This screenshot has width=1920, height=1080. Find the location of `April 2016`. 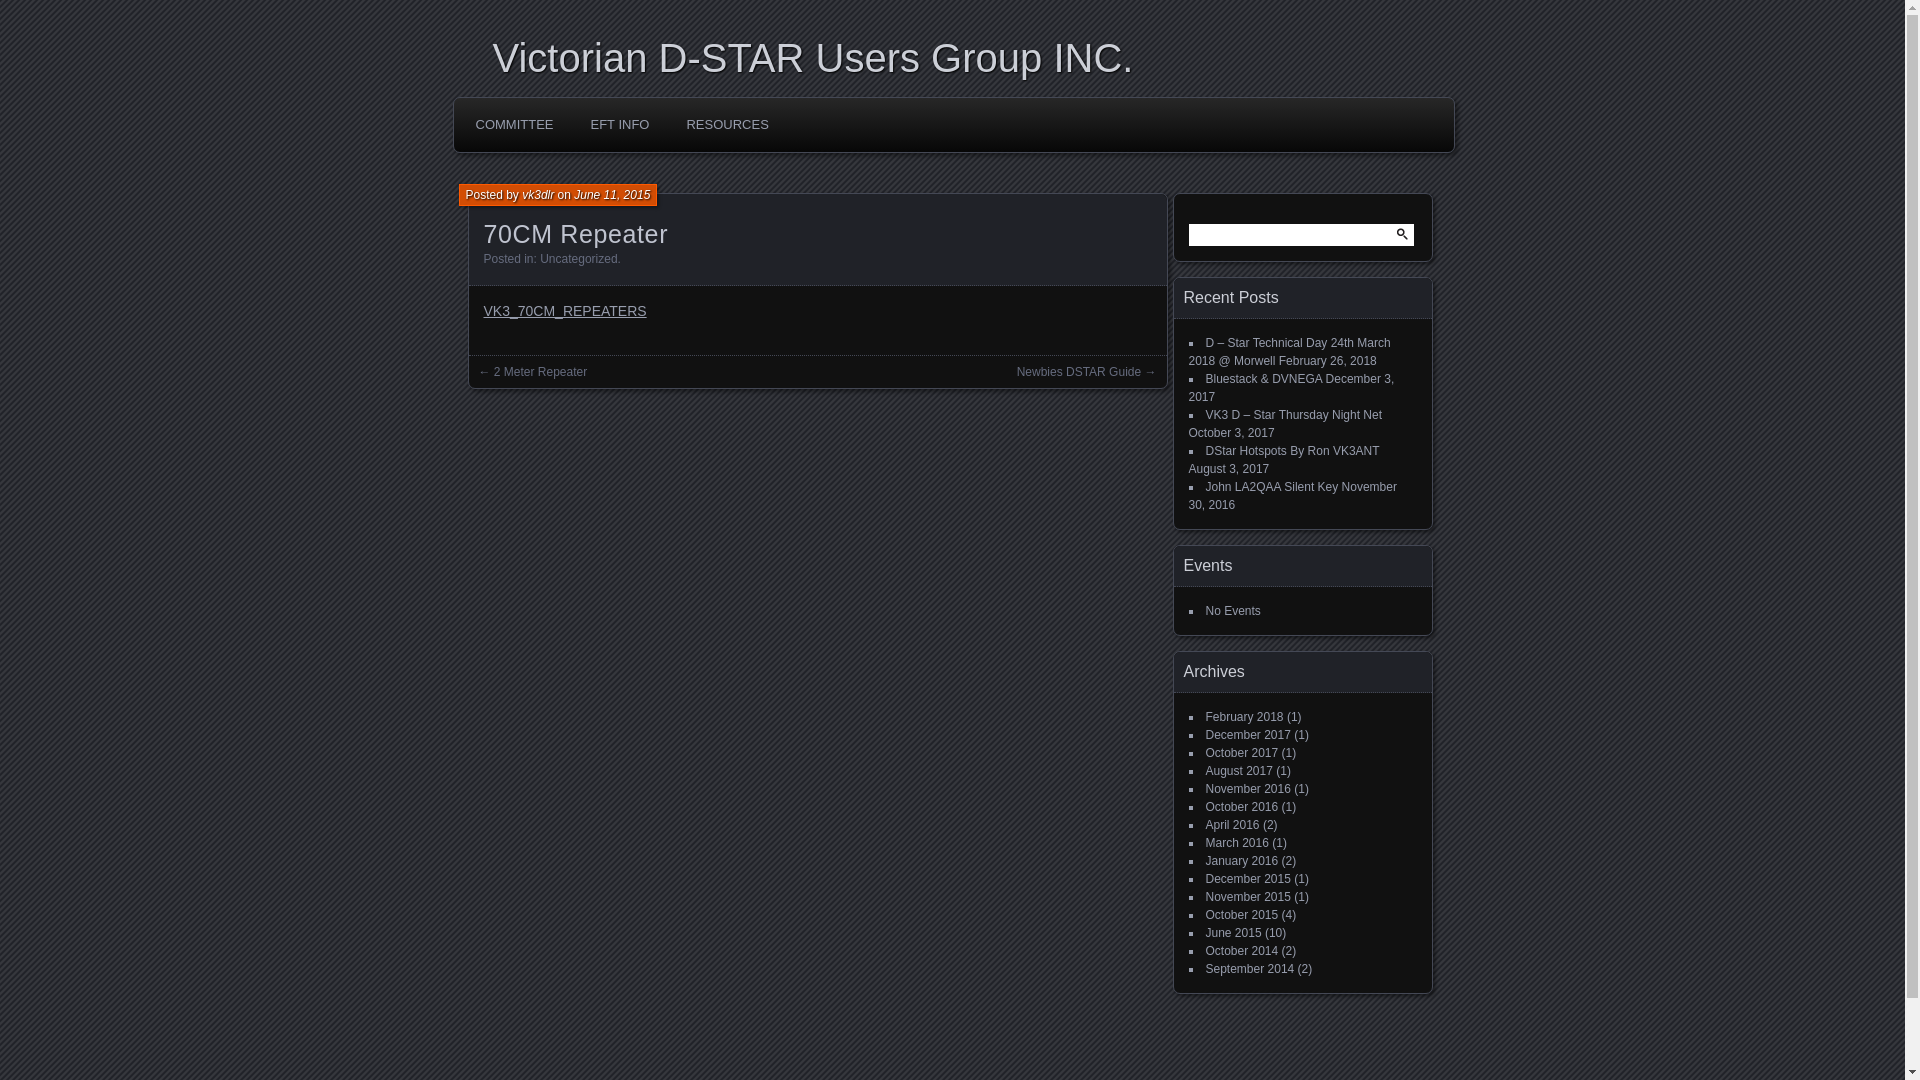

April 2016 is located at coordinates (1233, 825).